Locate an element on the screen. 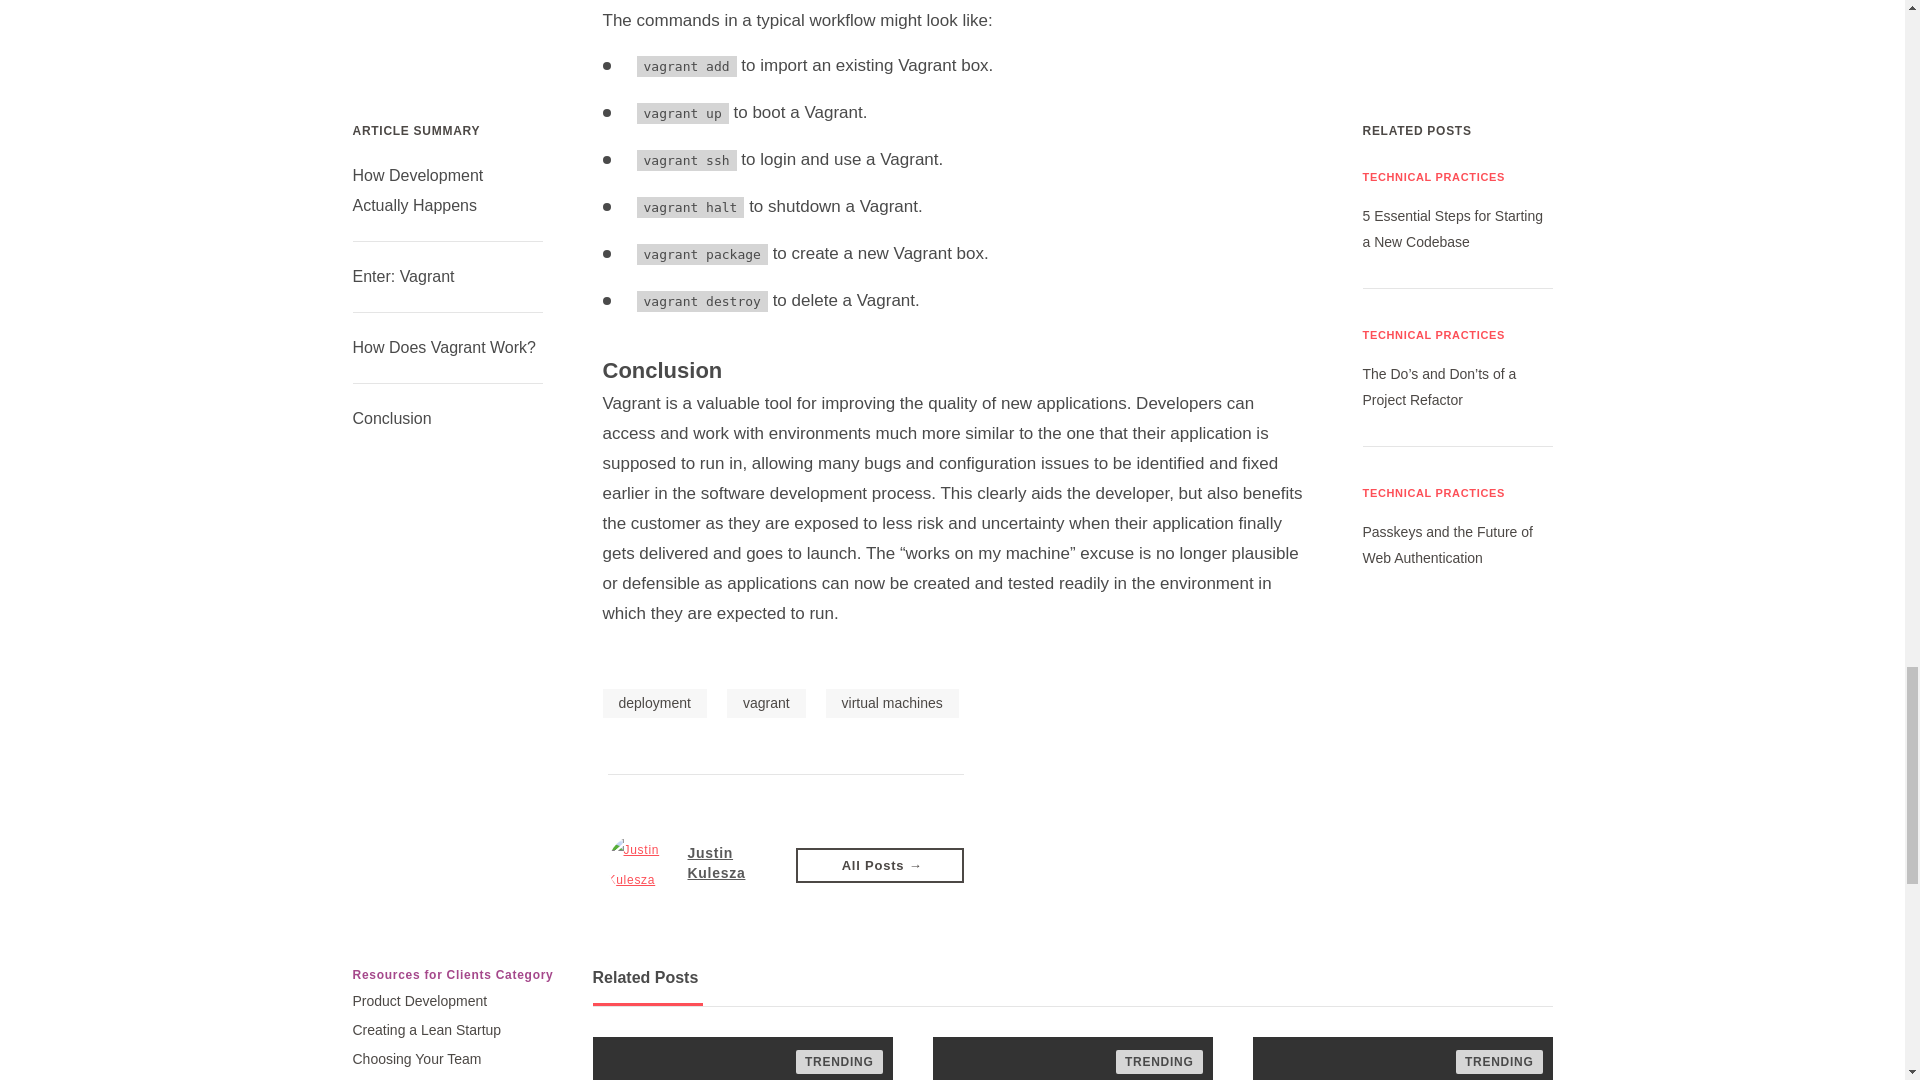 The image size is (1920, 1080). deployment is located at coordinates (654, 704).